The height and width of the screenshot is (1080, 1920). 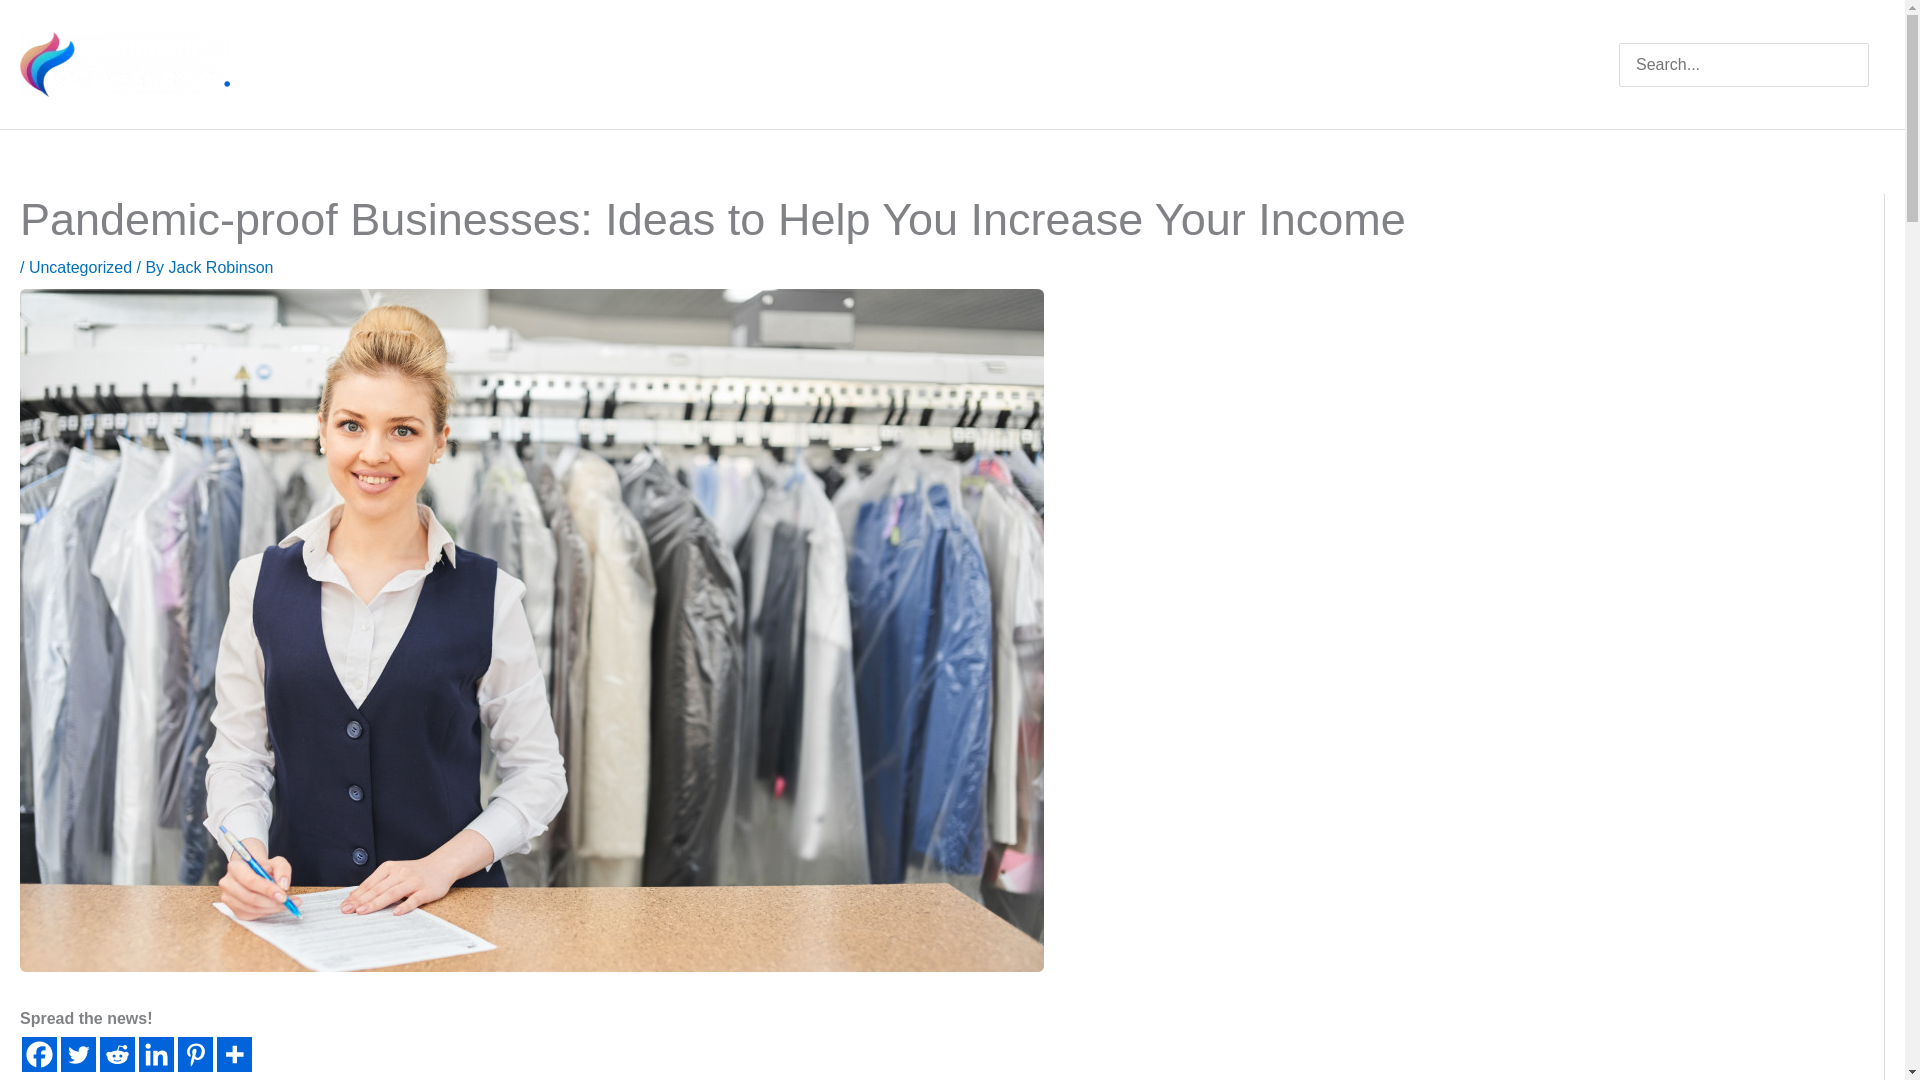 What do you see at coordinates (196, 1054) in the screenshot?
I see `Pinterest` at bounding box center [196, 1054].